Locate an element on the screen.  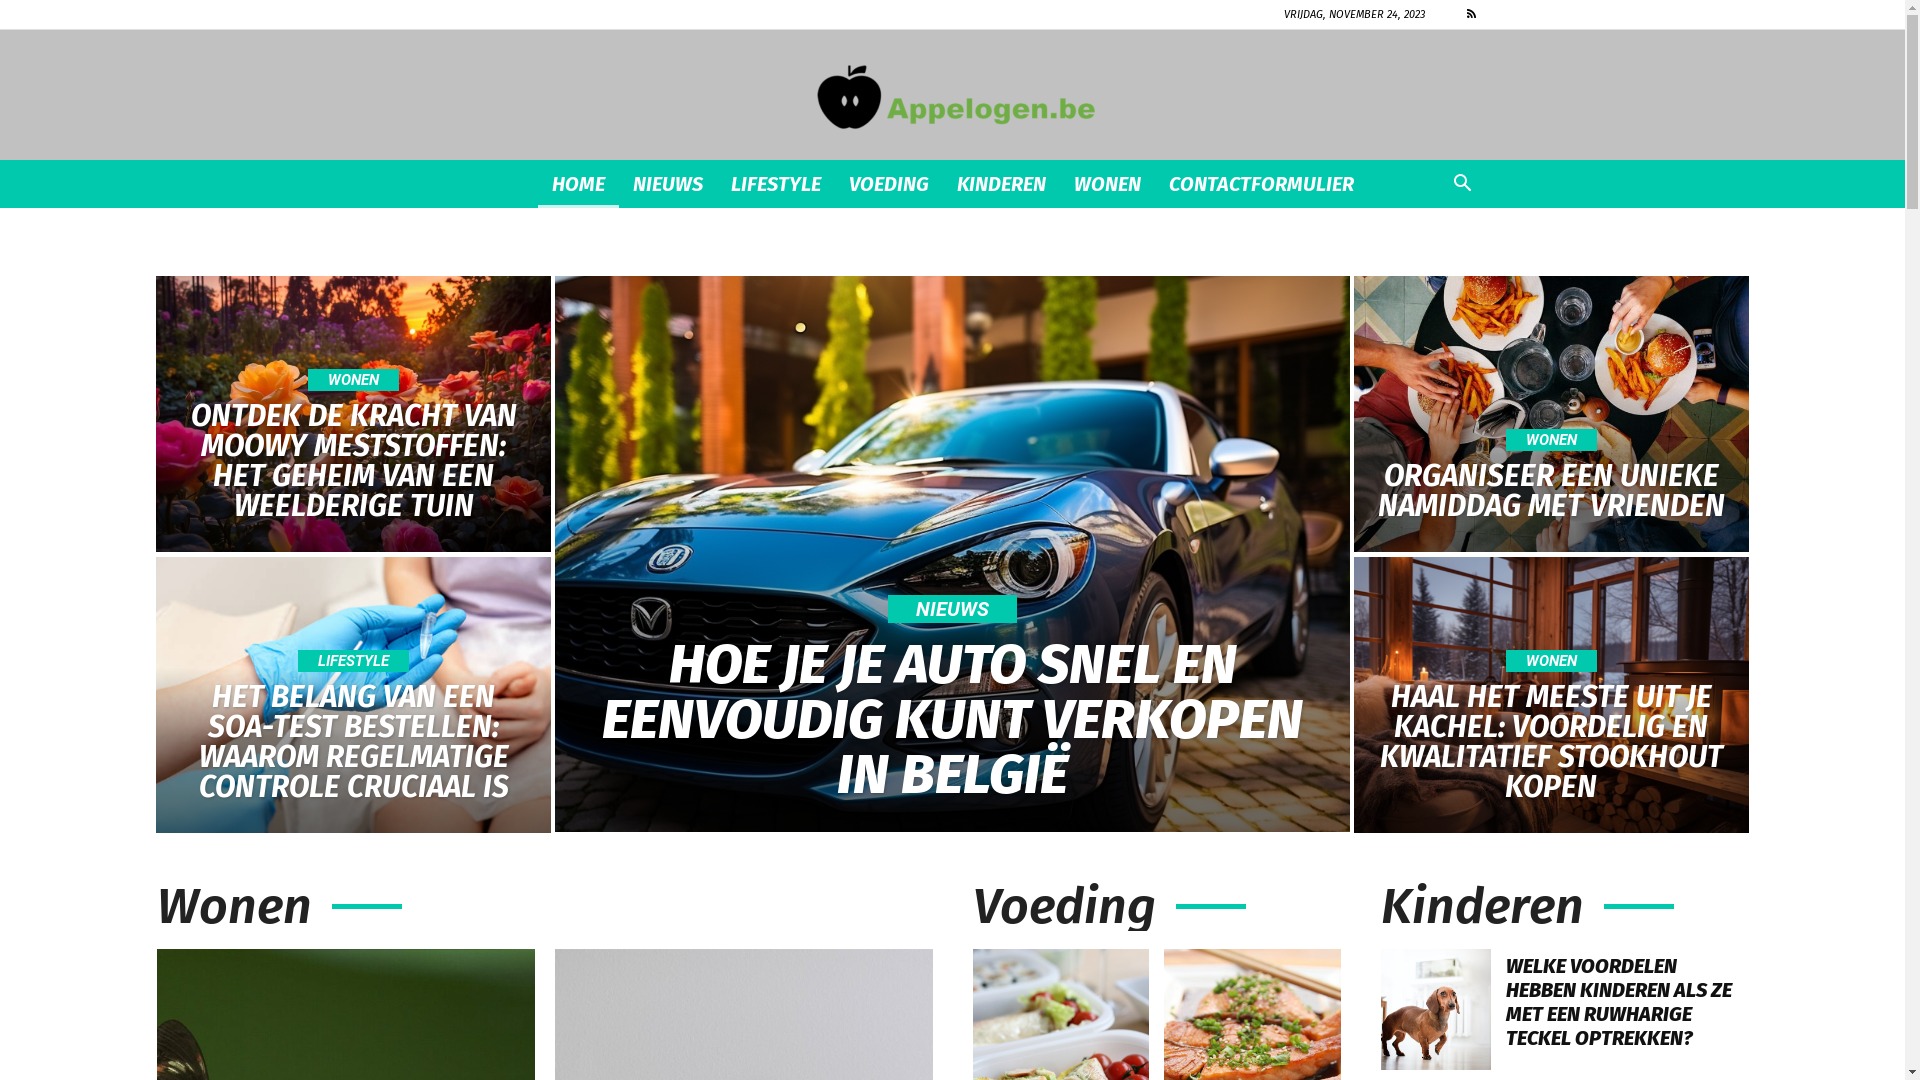
NIEUWS is located at coordinates (952, 609).